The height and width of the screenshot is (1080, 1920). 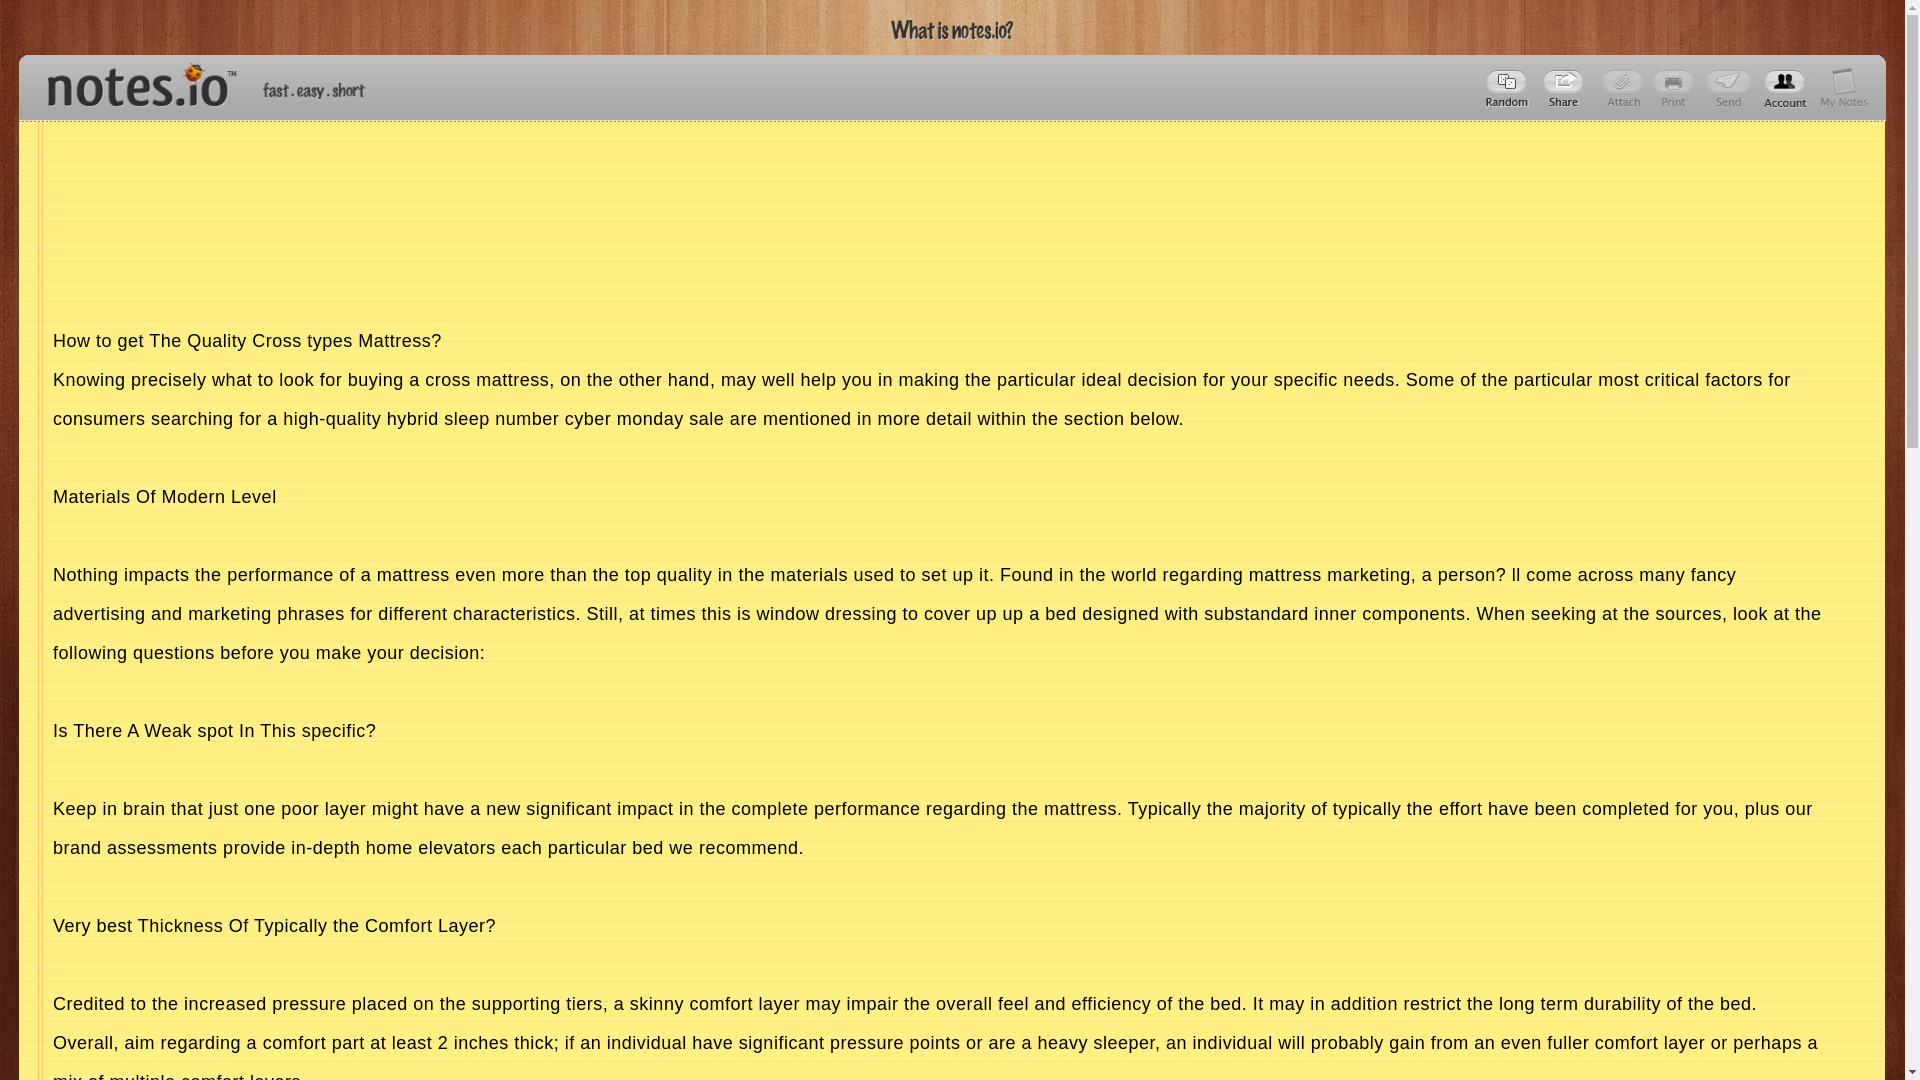 I want to click on Account, so click(x=1785, y=88).